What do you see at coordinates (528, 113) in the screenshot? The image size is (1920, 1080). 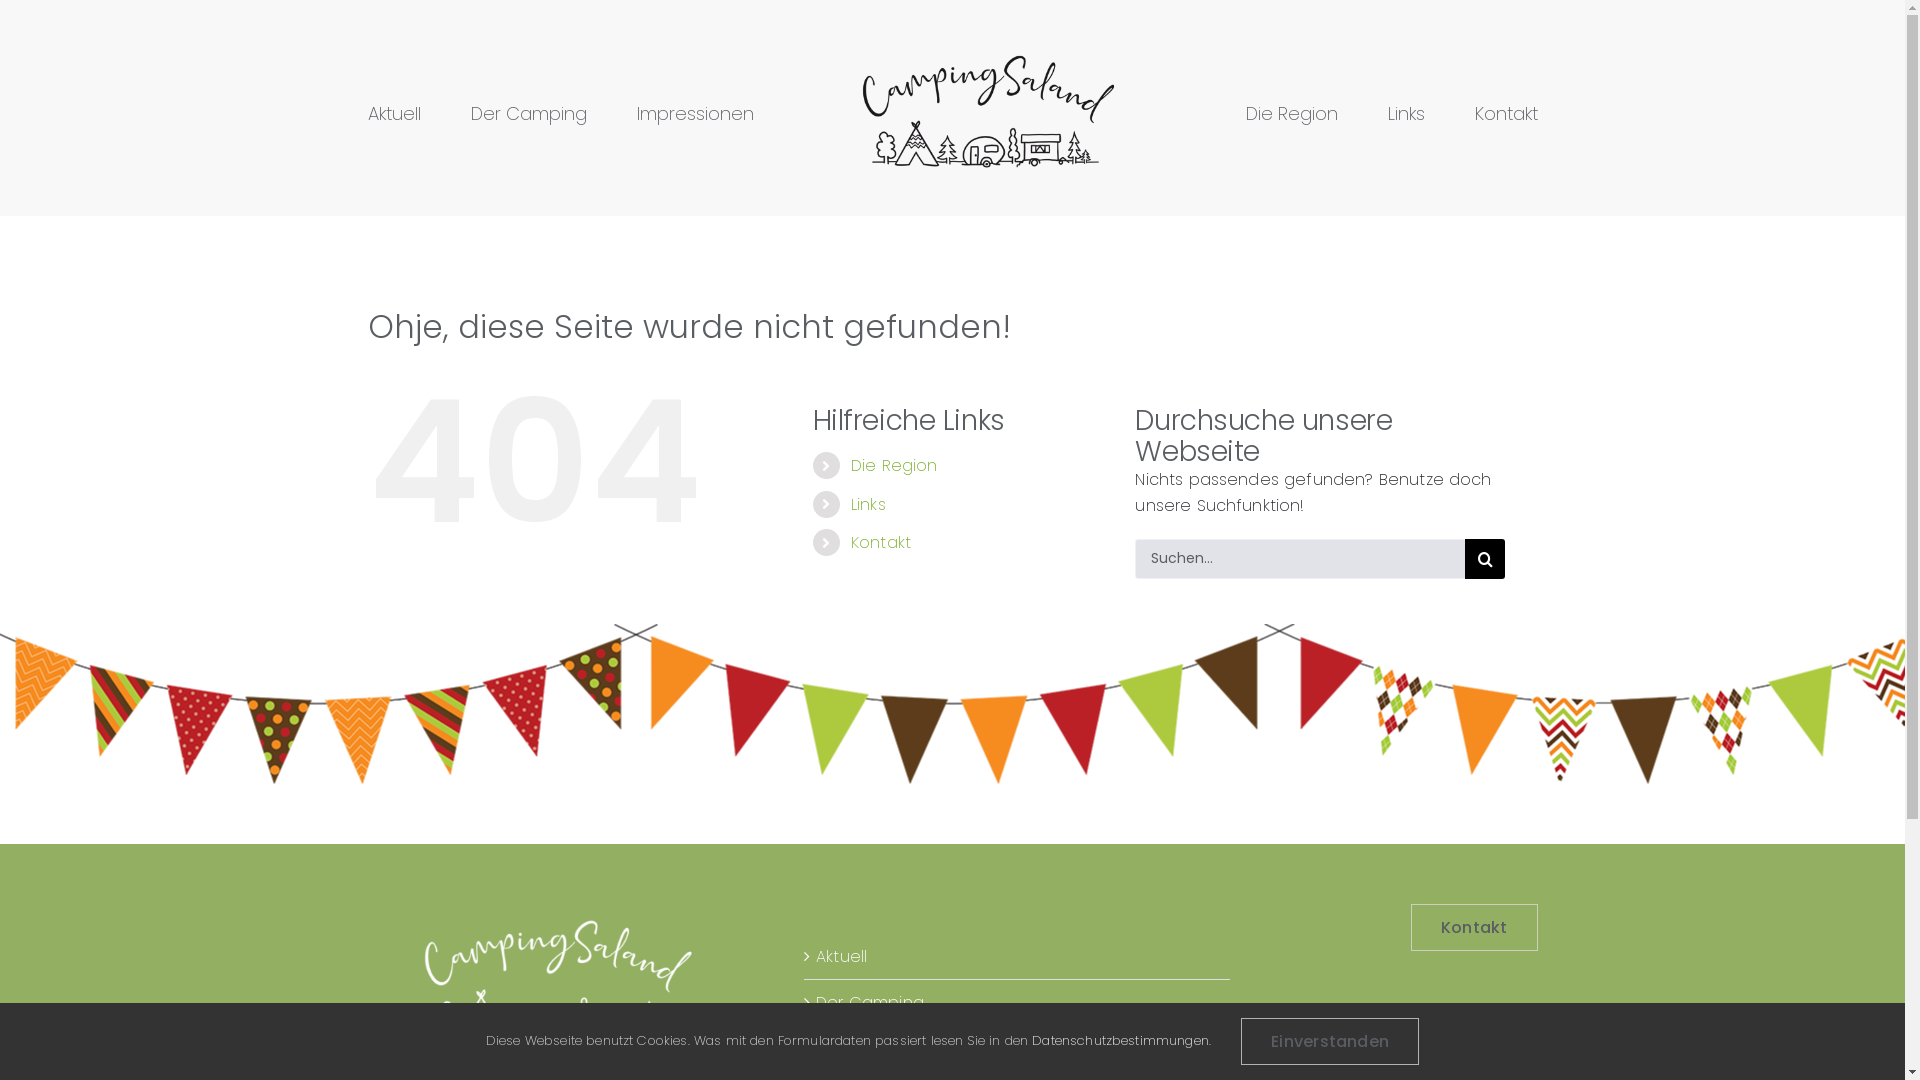 I see `Der Camping` at bounding box center [528, 113].